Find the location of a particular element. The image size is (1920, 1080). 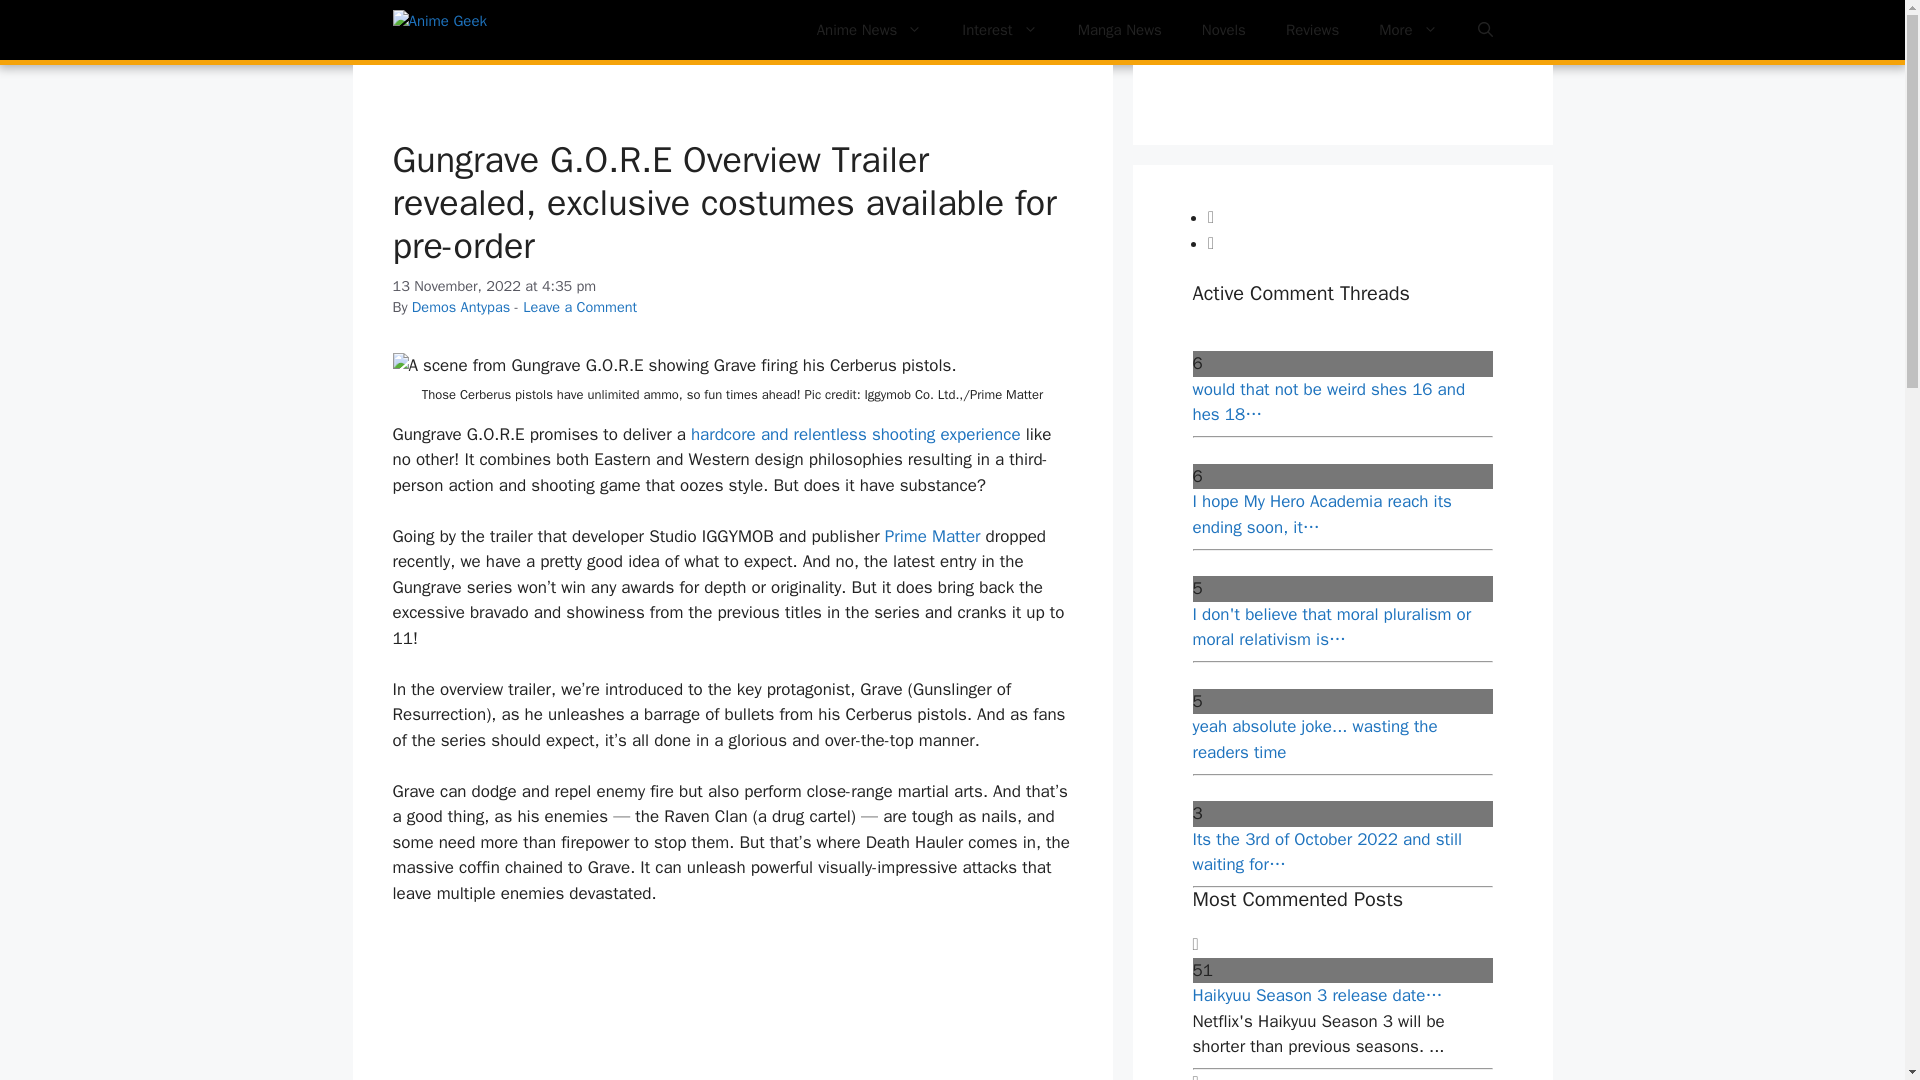

View all posts by Demos Antypas is located at coordinates (461, 307).